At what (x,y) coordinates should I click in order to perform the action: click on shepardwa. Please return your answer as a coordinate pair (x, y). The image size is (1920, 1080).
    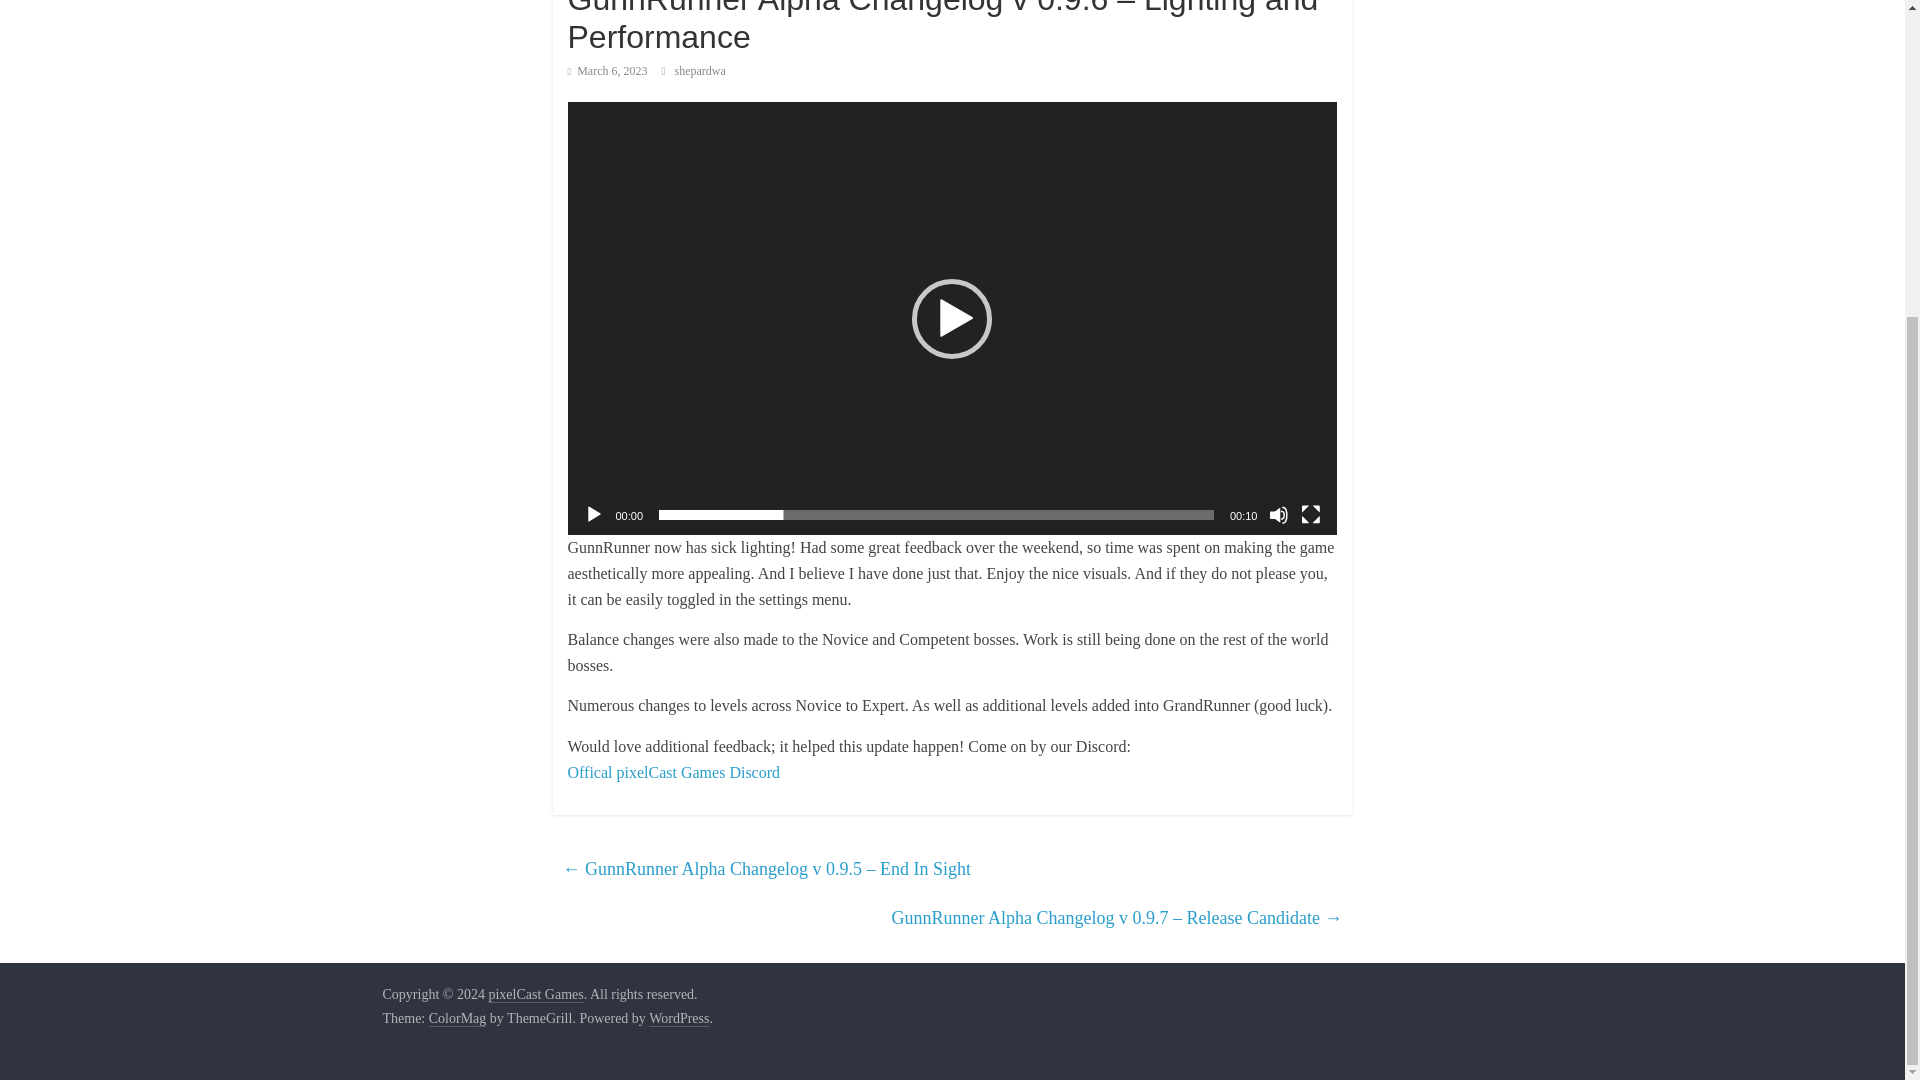
    Looking at the image, I should click on (700, 70).